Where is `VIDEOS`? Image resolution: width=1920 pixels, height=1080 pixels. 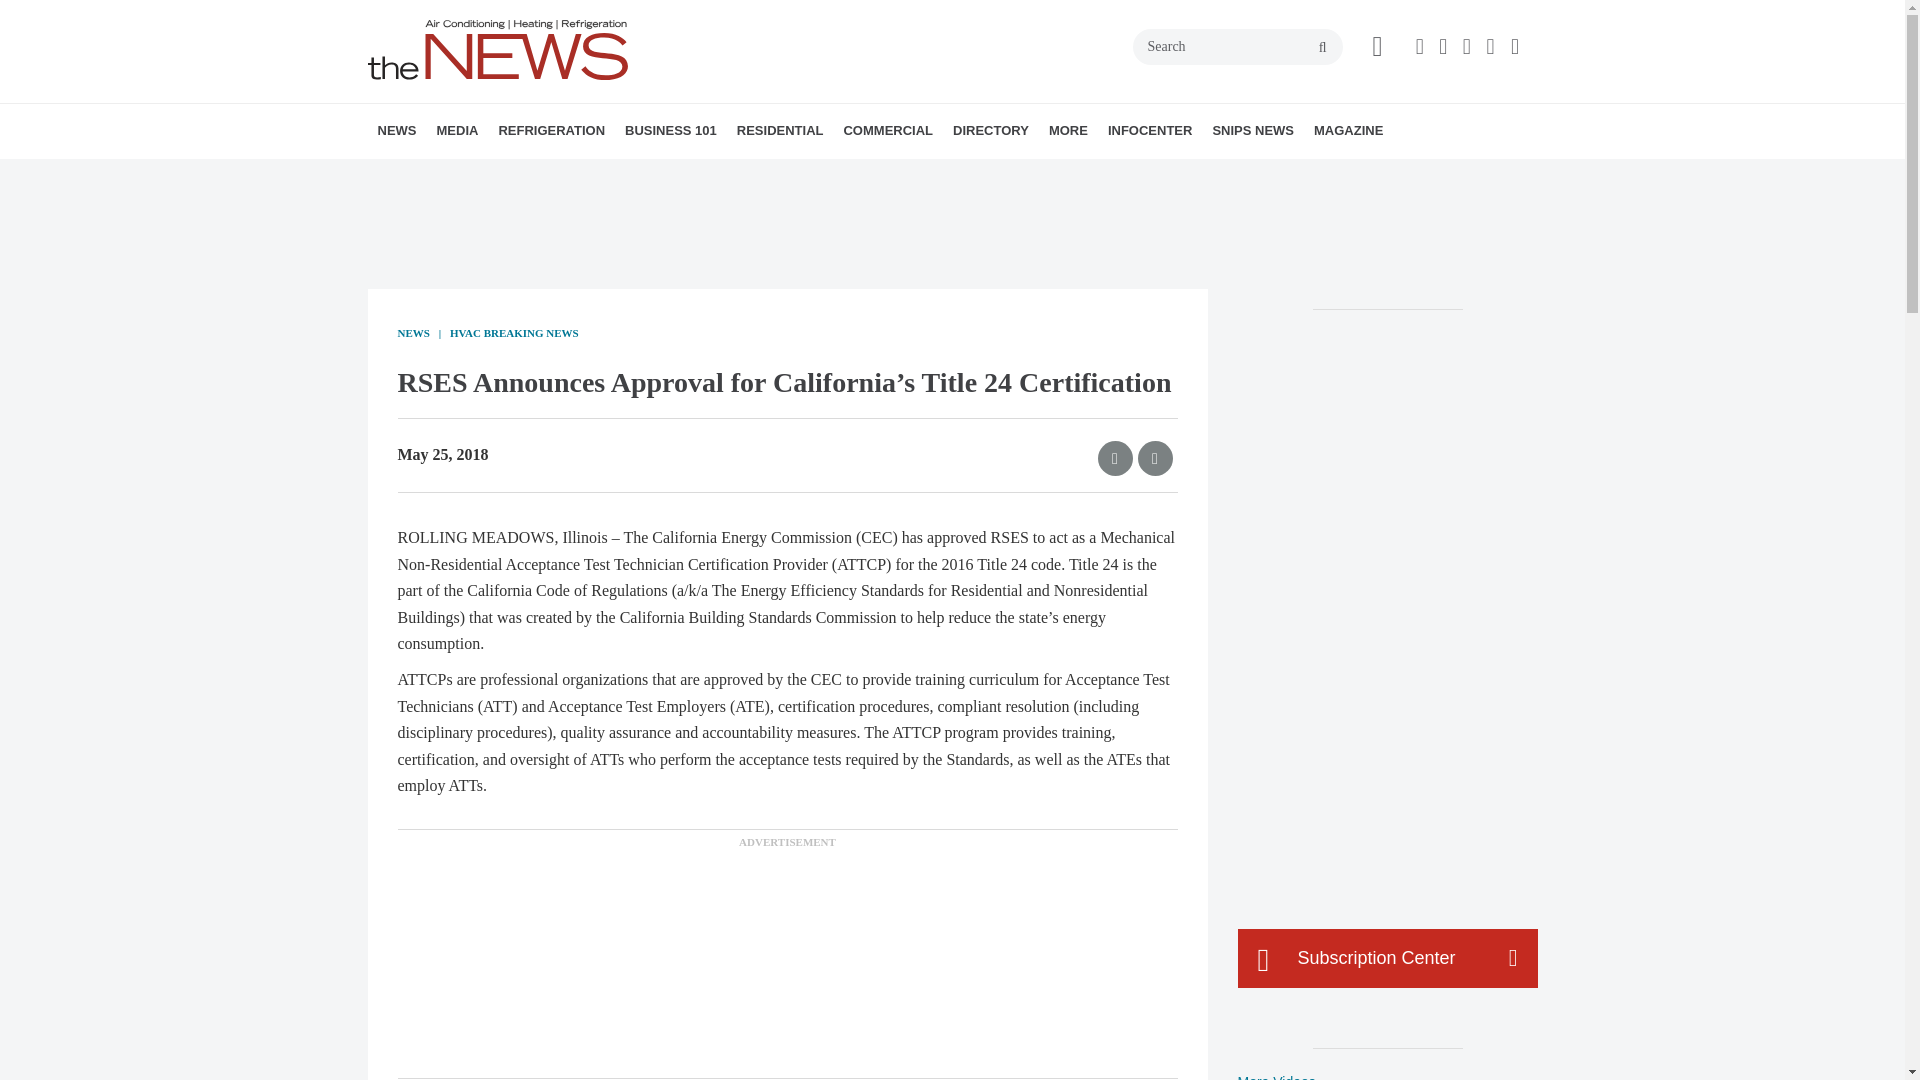
VIDEOS is located at coordinates (550, 175).